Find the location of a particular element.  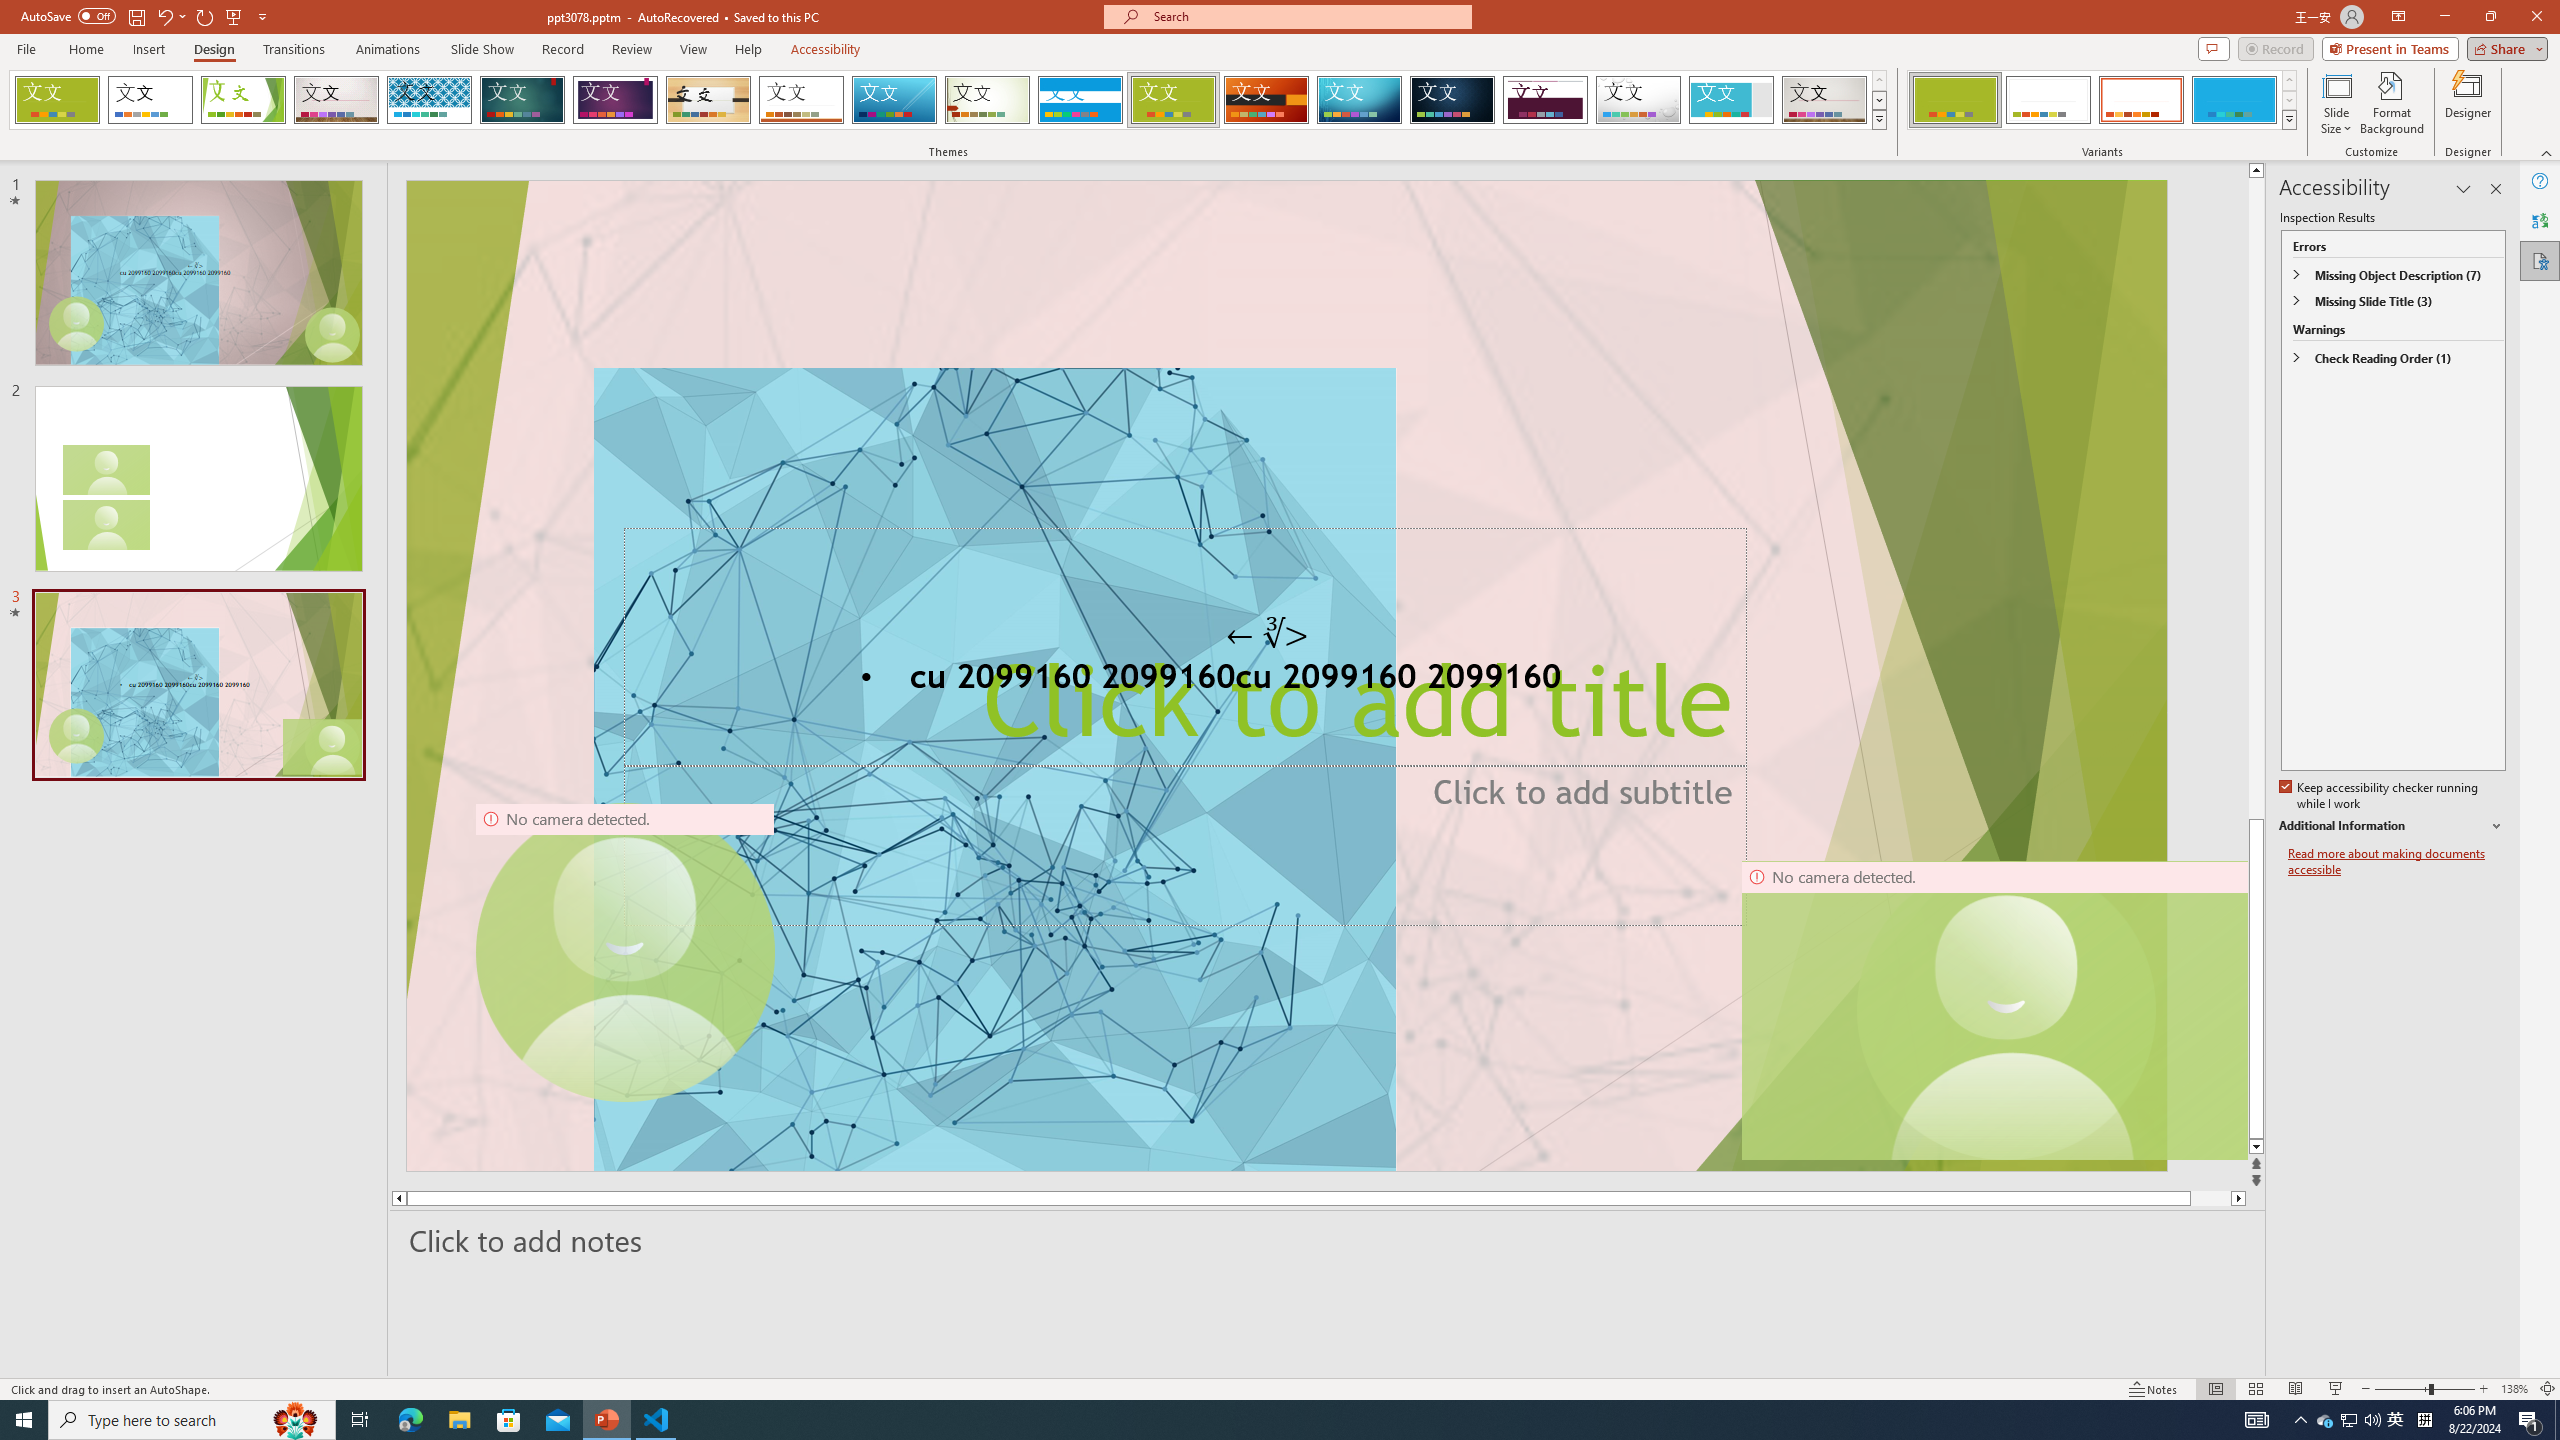

Read more about making documents accessible is located at coordinates (2397, 862).